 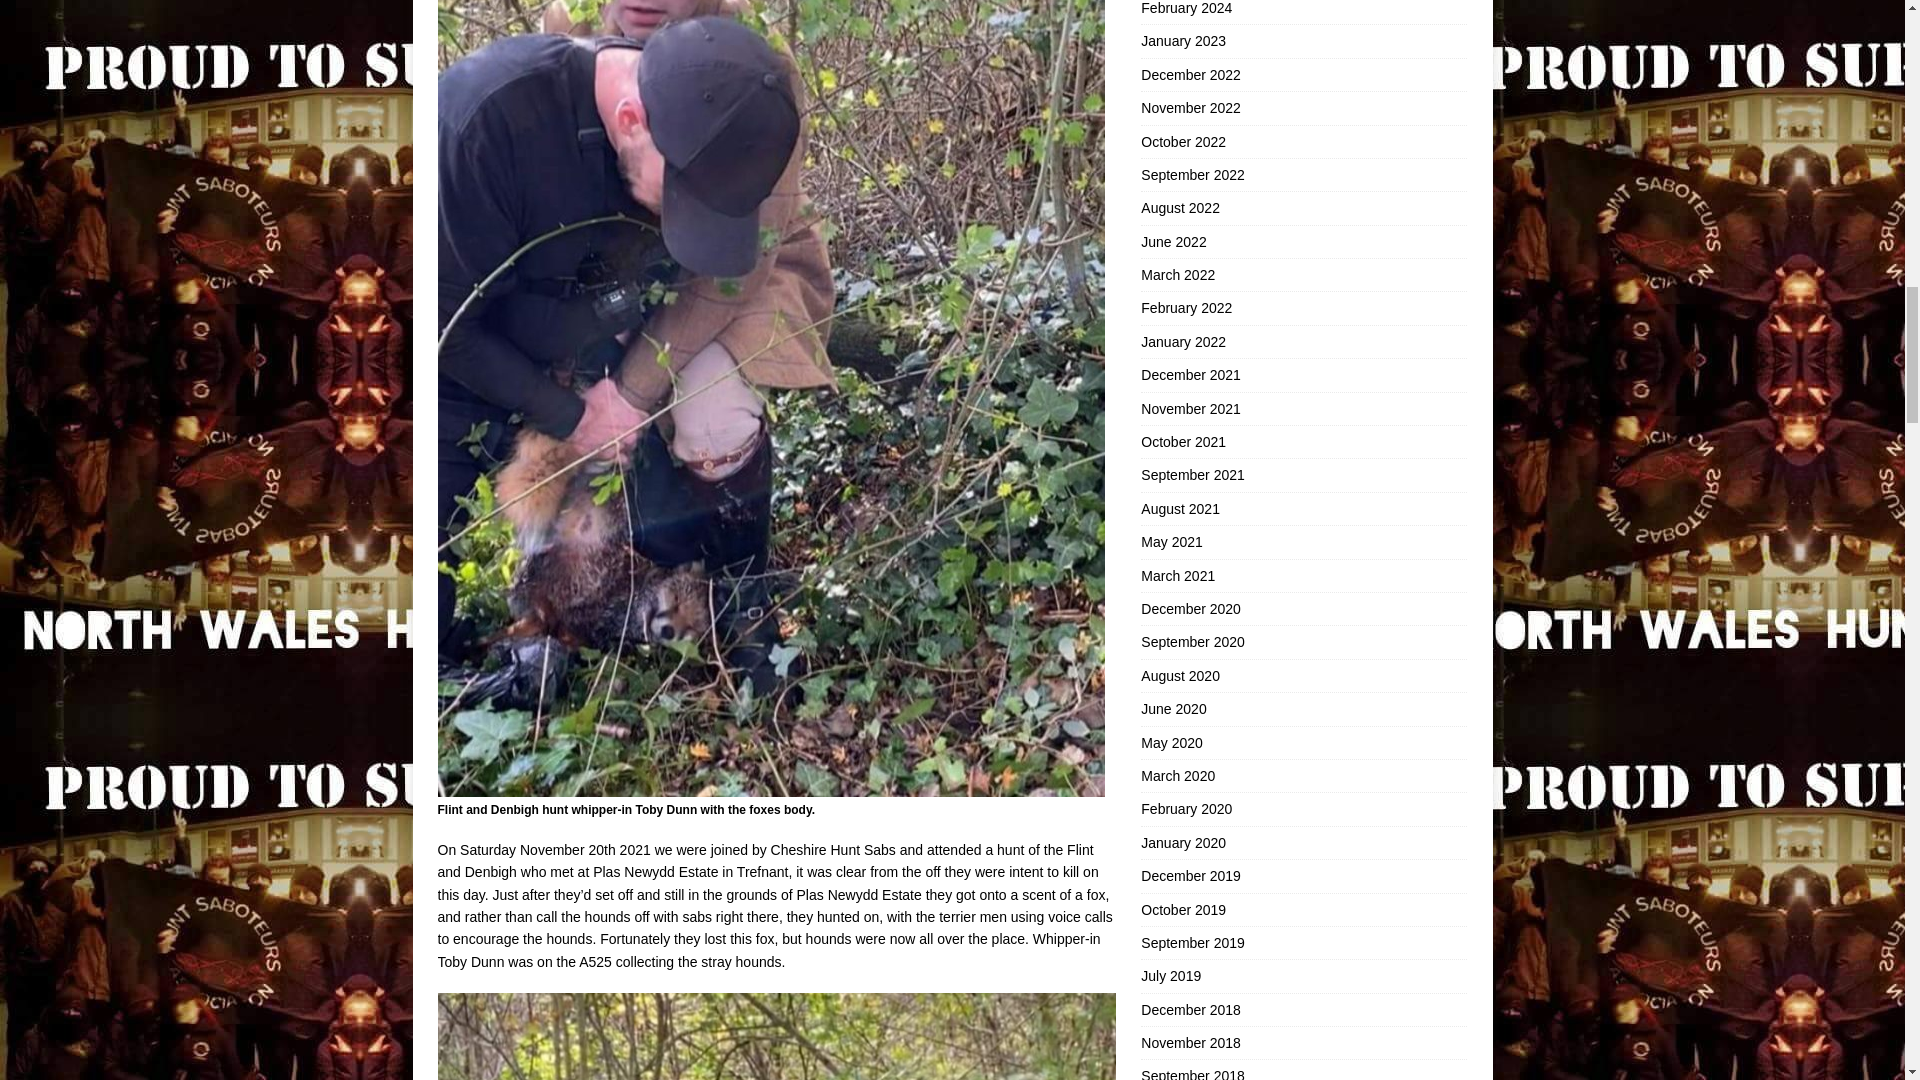 I want to click on October 2022, so click(x=1303, y=142).